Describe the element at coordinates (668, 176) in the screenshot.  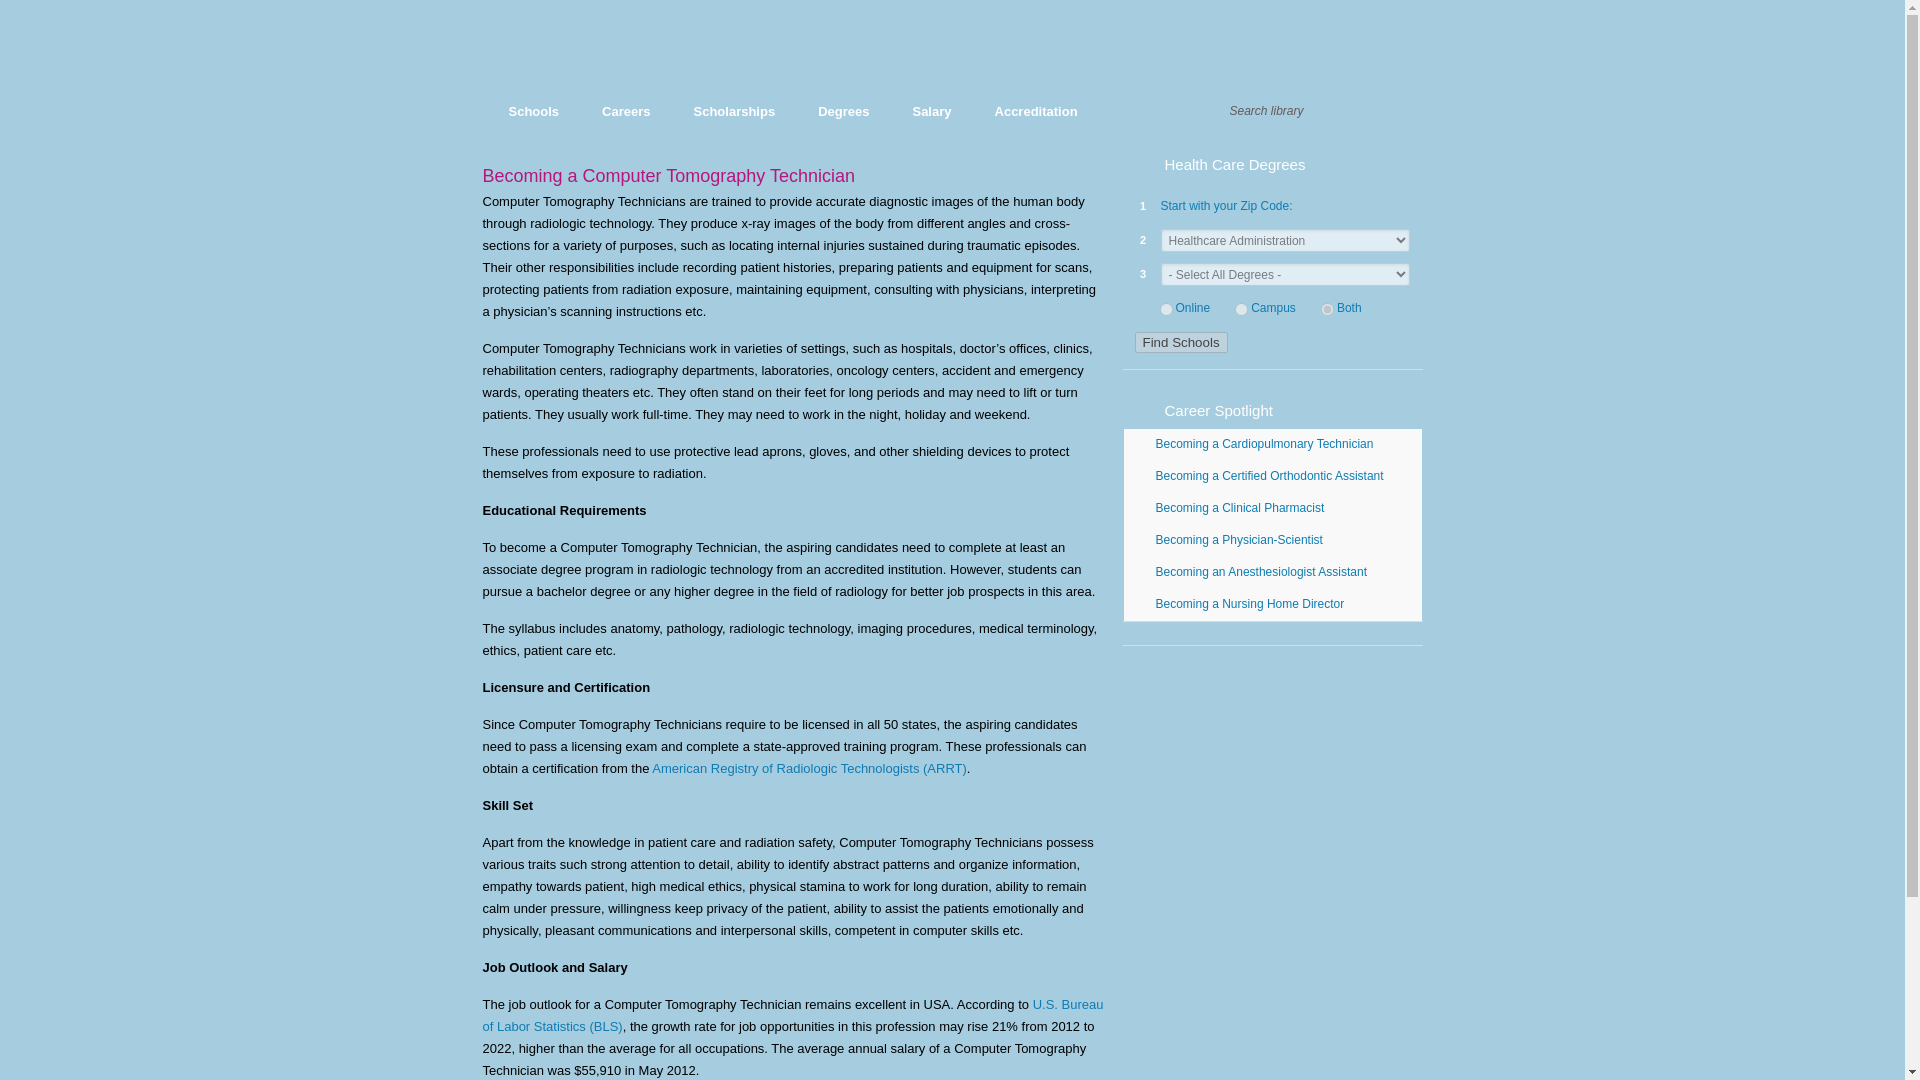
I see `Becoming a Computer Tomography Technician` at that location.